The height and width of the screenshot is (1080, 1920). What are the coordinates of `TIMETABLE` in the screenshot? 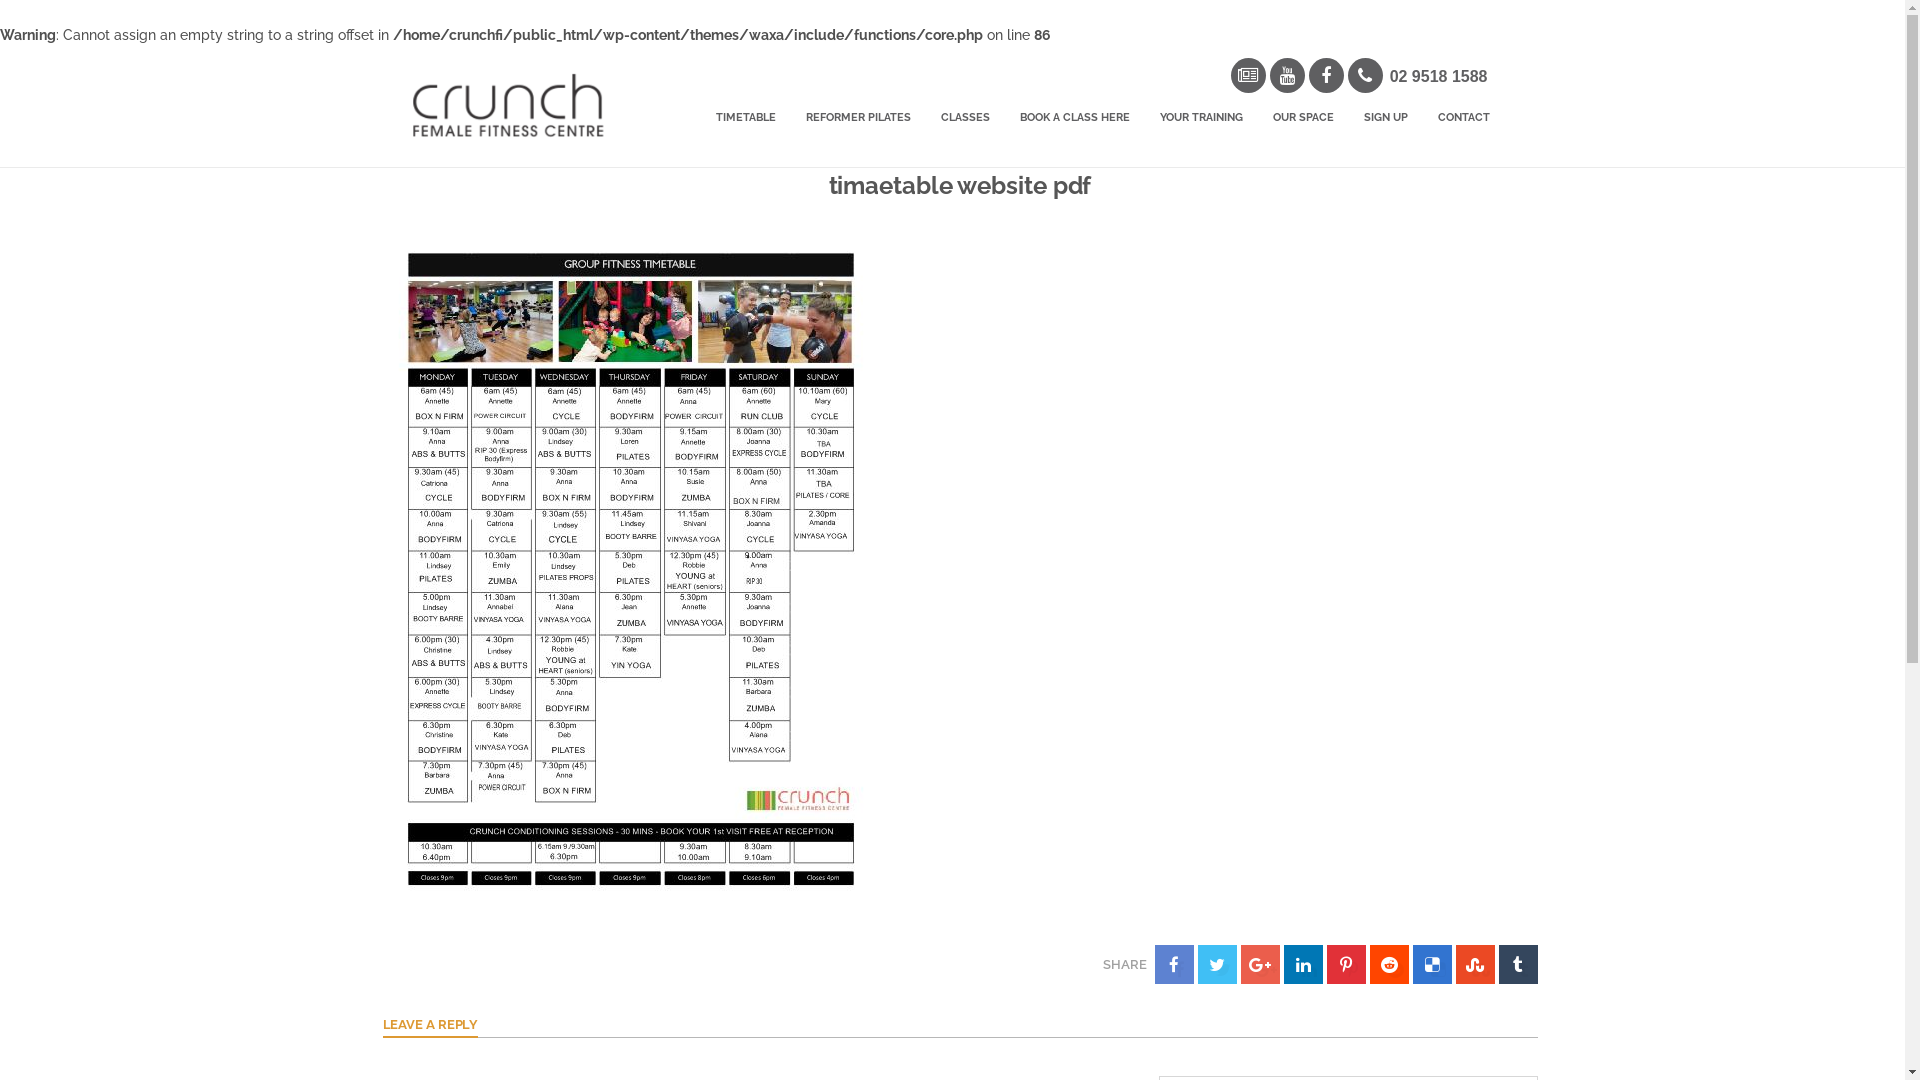 It's located at (745, 119).